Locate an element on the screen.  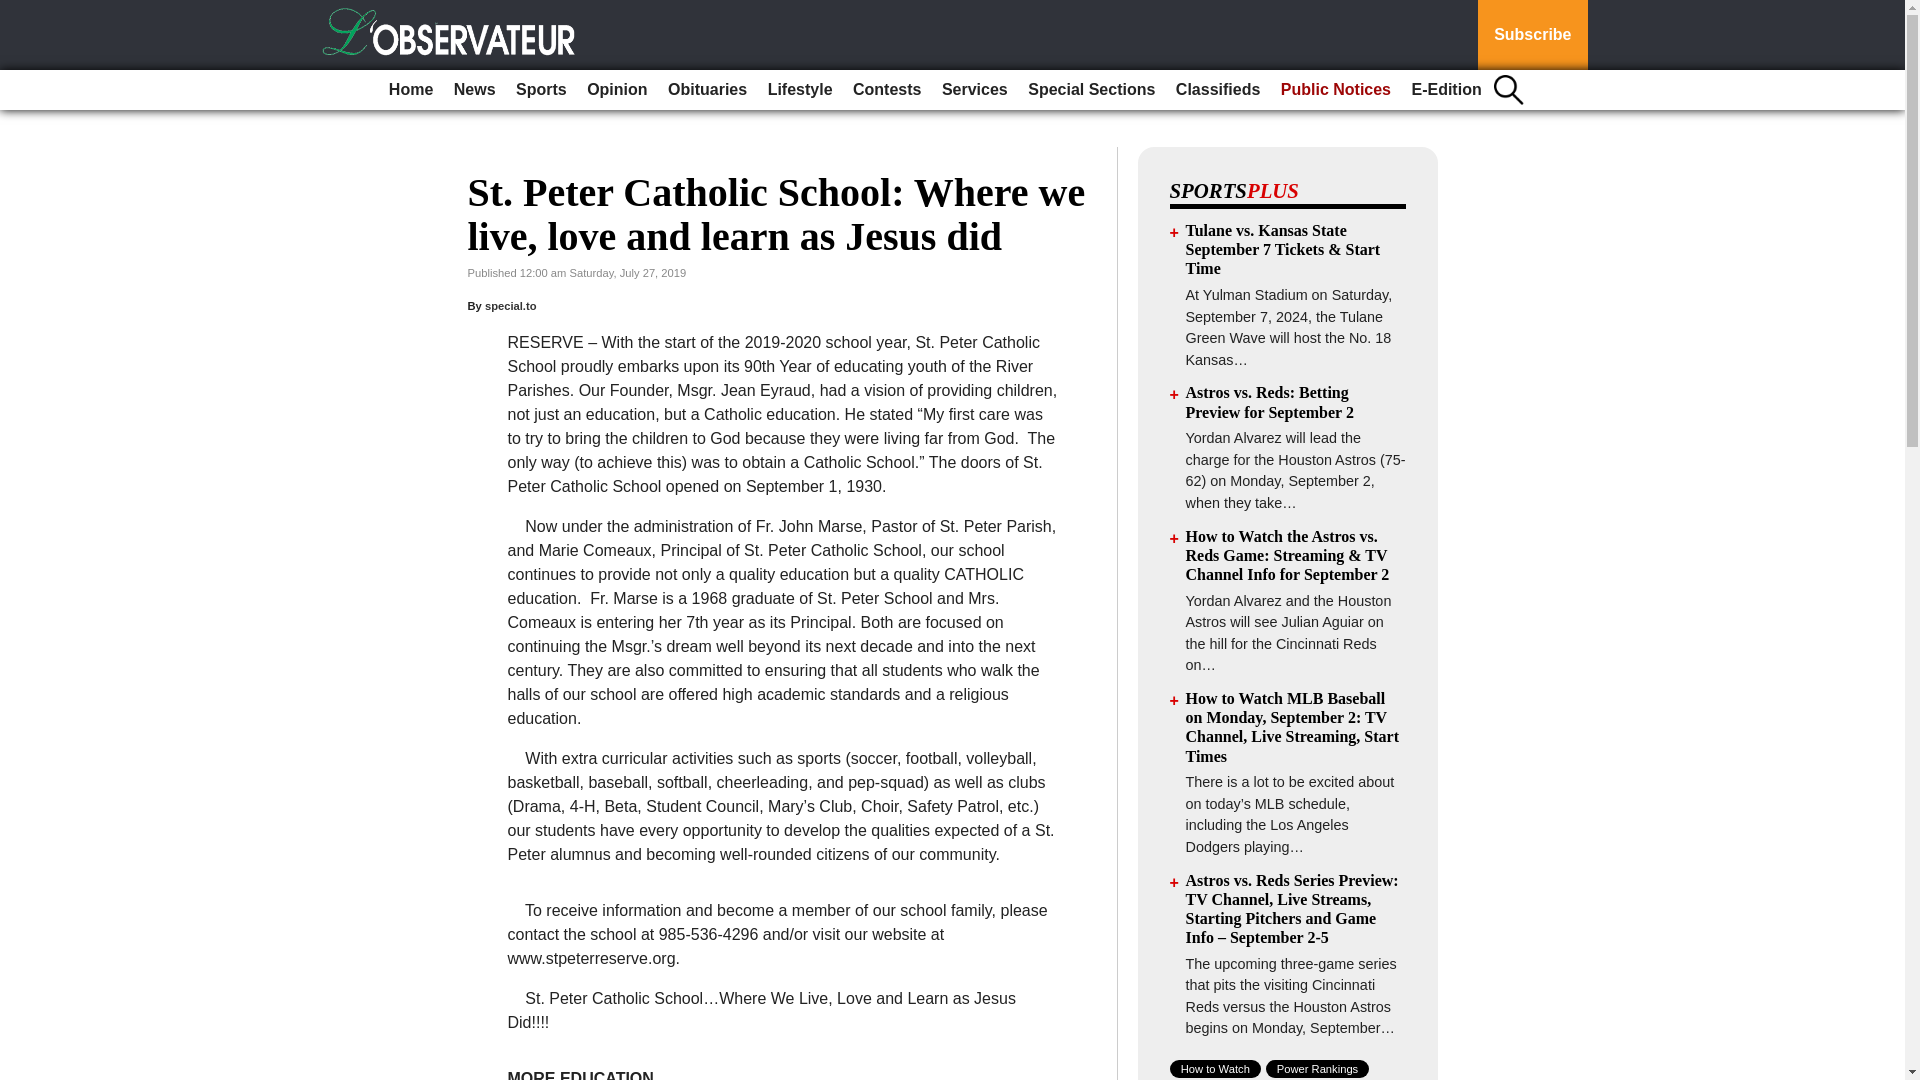
How to Watch is located at coordinates (1215, 1068).